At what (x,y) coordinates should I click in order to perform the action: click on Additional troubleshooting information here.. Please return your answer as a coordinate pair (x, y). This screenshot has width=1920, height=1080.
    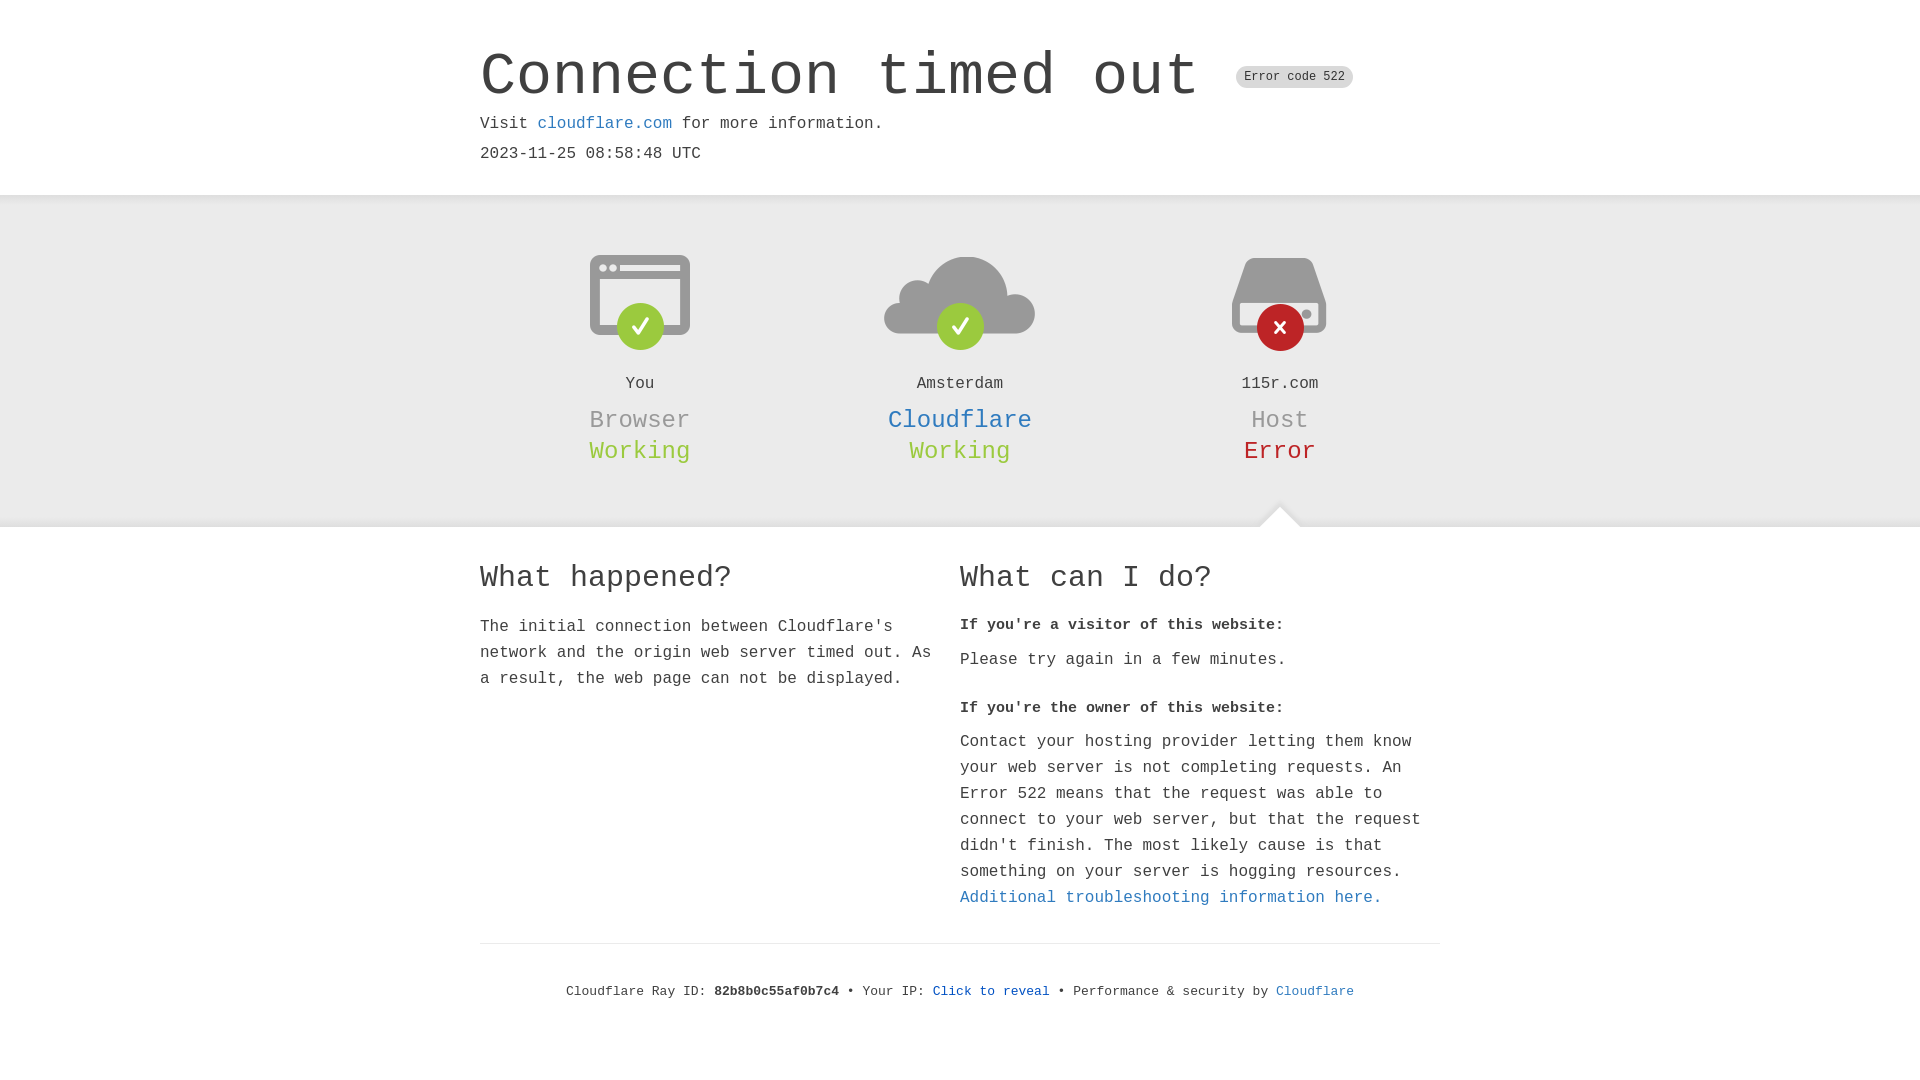
    Looking at the image, I should click on (1171, 898).